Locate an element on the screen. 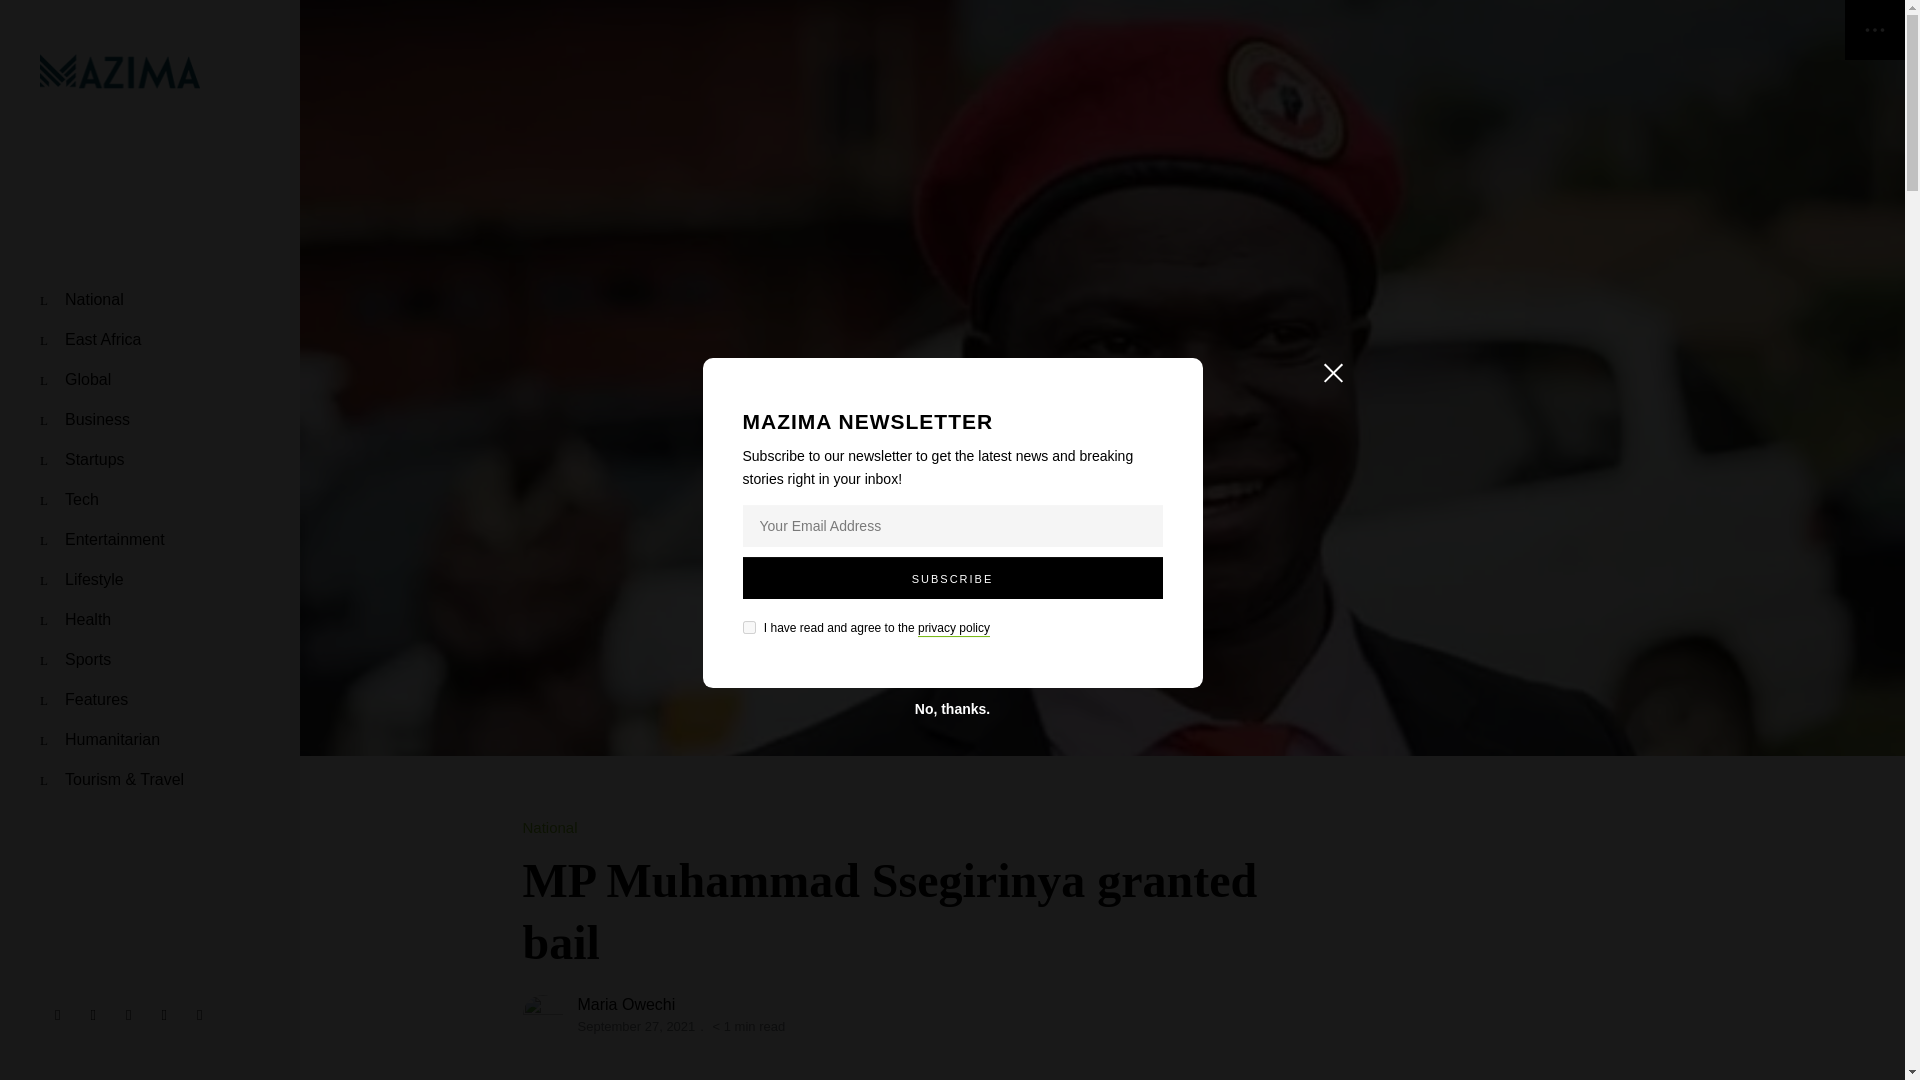 The width and height of the screenshot is (1920, 1080). Health is located at coordinates (76, 620).